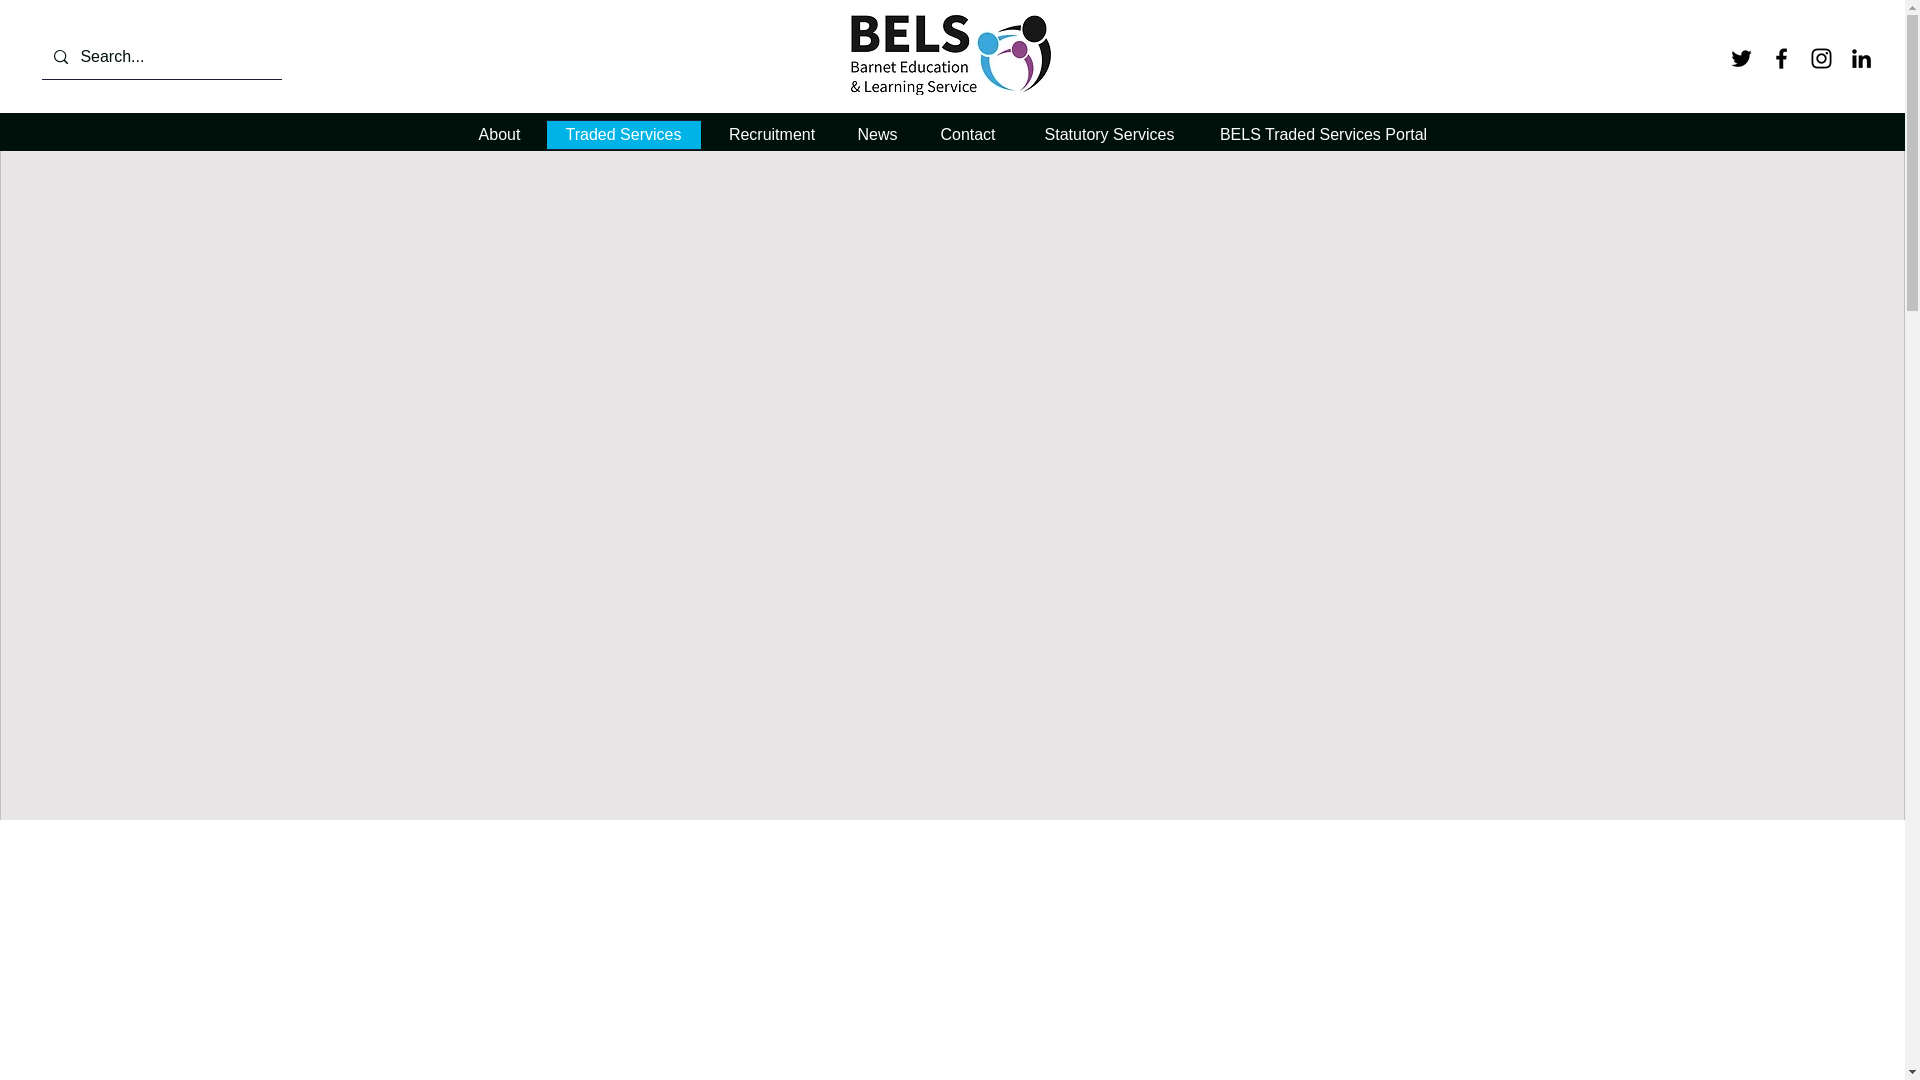 This screenshot has height=1080, width=1920. Describe the element at coordinates (876, 134) in the screenshot. I see `News` at that location.